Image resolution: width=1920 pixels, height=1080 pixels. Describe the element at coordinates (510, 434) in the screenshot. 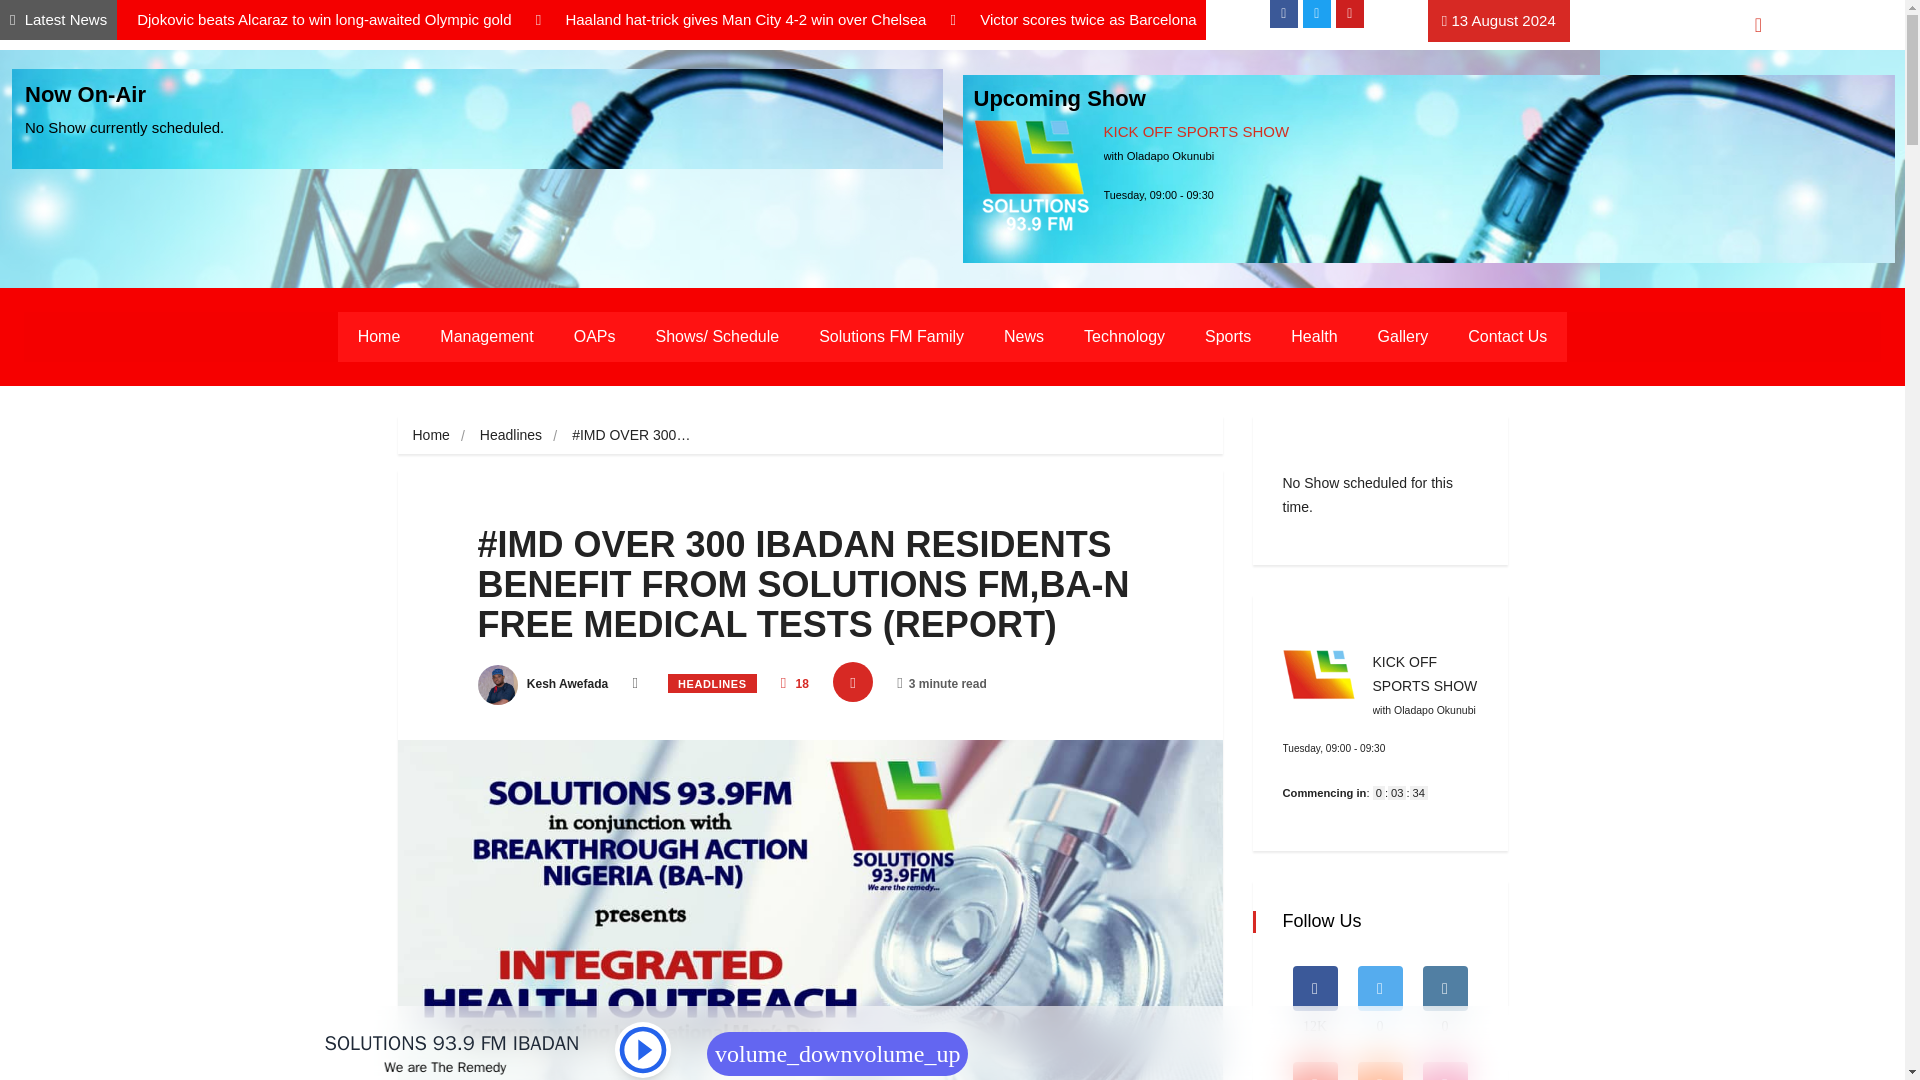

I see `Headlines` at that location.